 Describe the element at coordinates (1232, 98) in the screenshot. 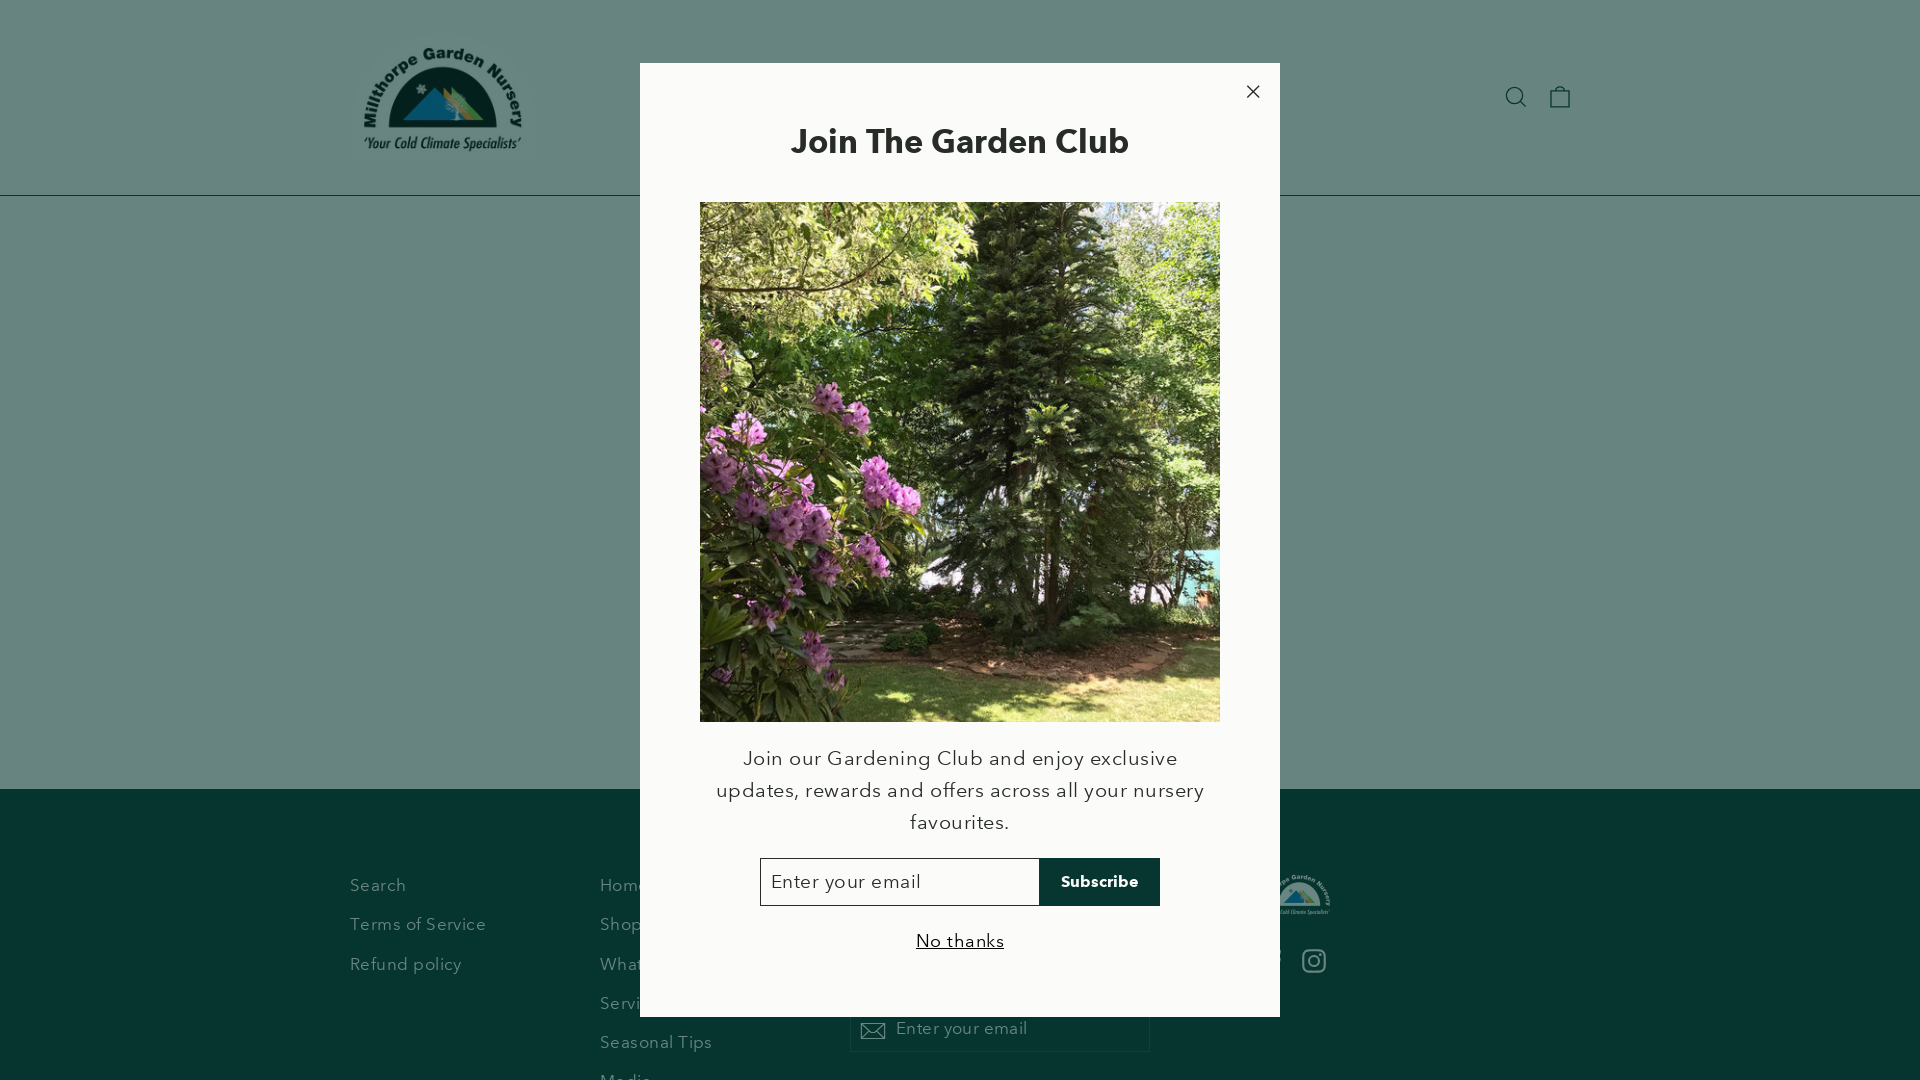

I see `Contact` at that location.